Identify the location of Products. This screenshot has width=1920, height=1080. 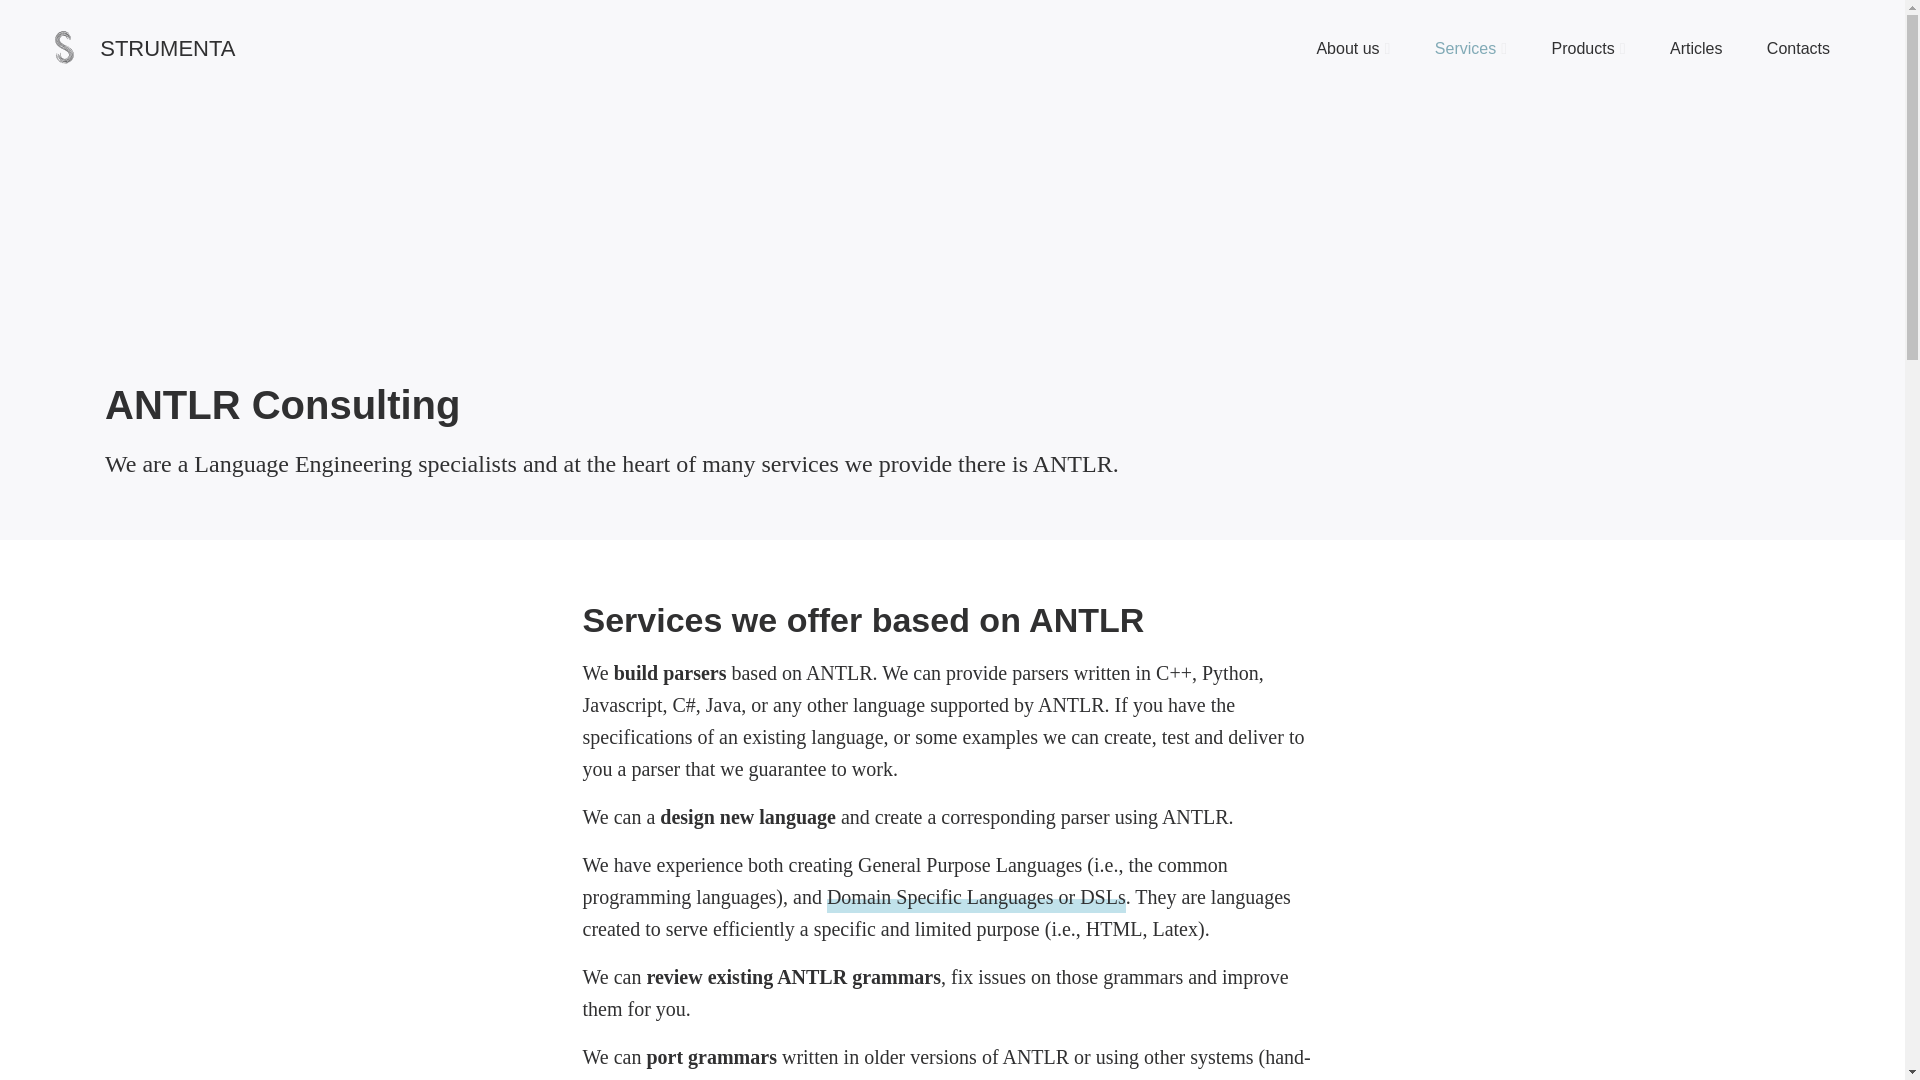
(1588, 48).